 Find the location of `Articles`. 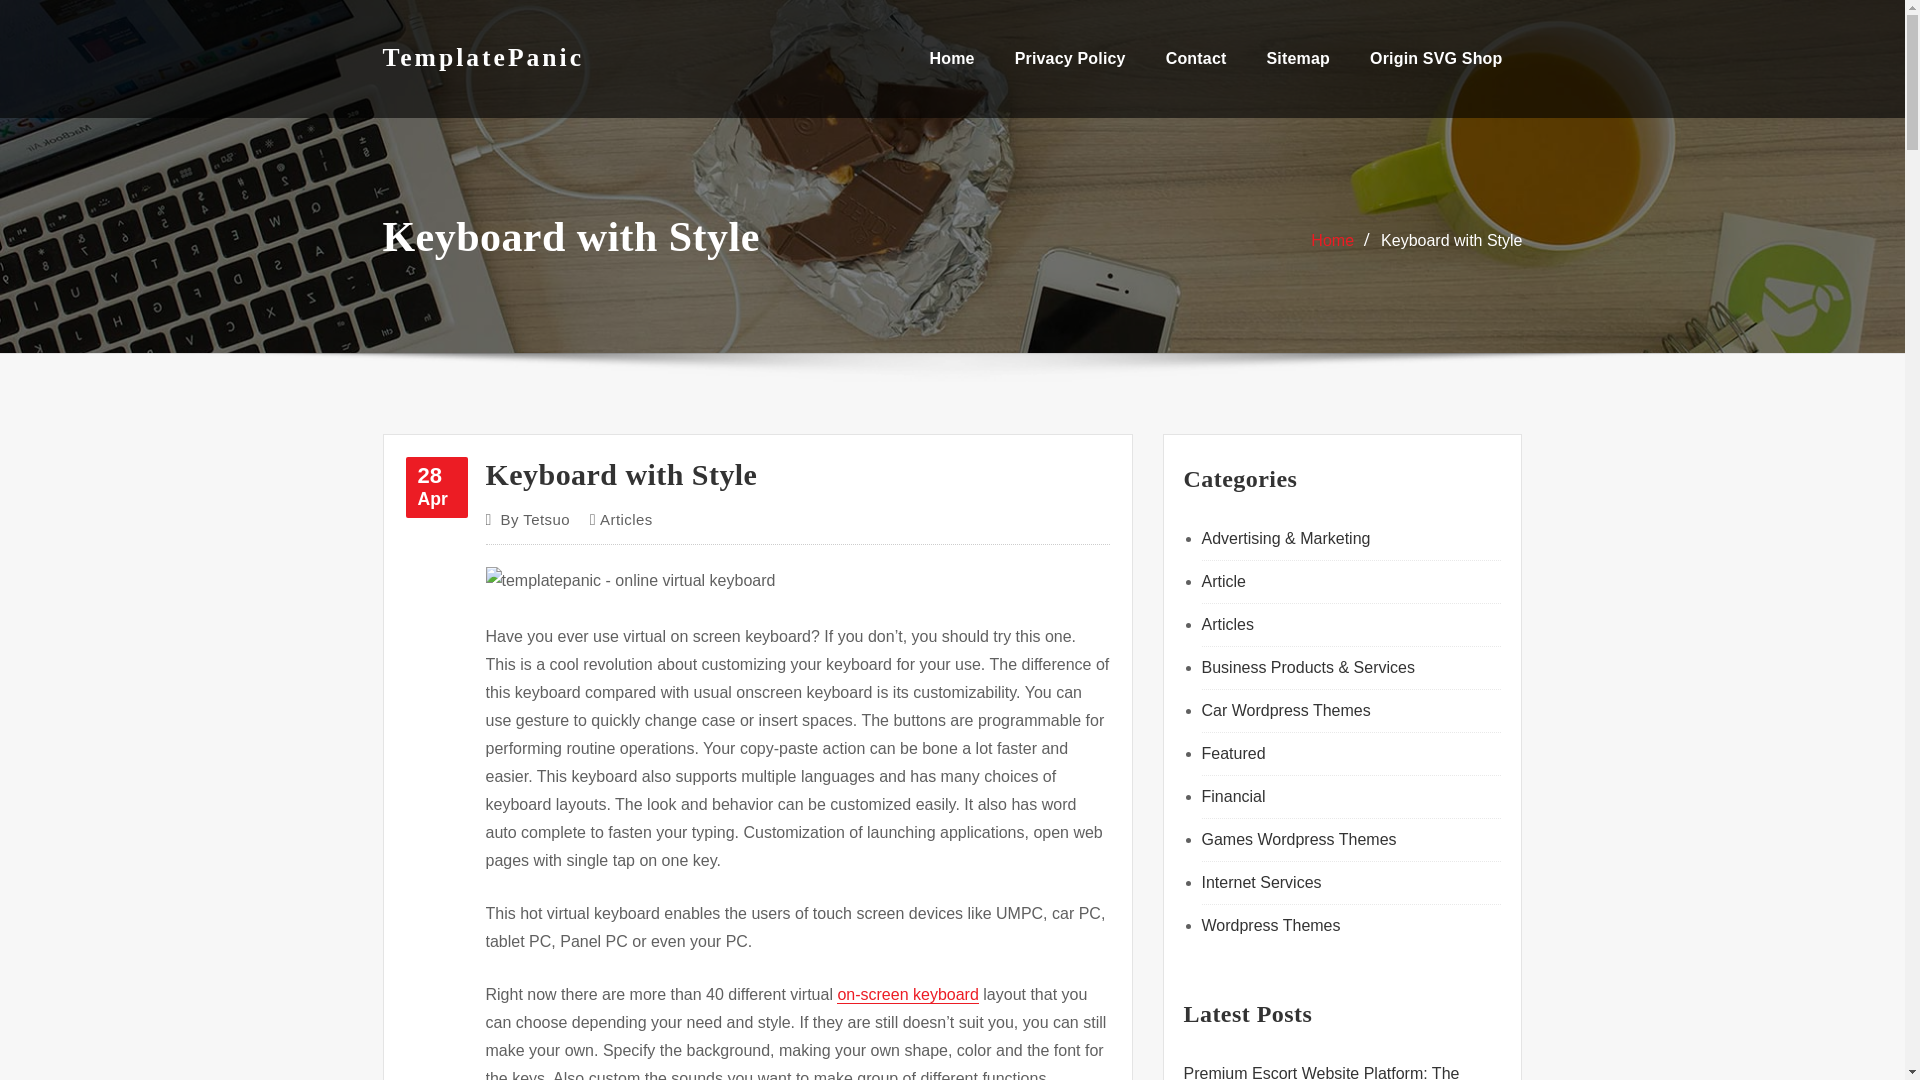

Articles is located at coordinates (626, 520).